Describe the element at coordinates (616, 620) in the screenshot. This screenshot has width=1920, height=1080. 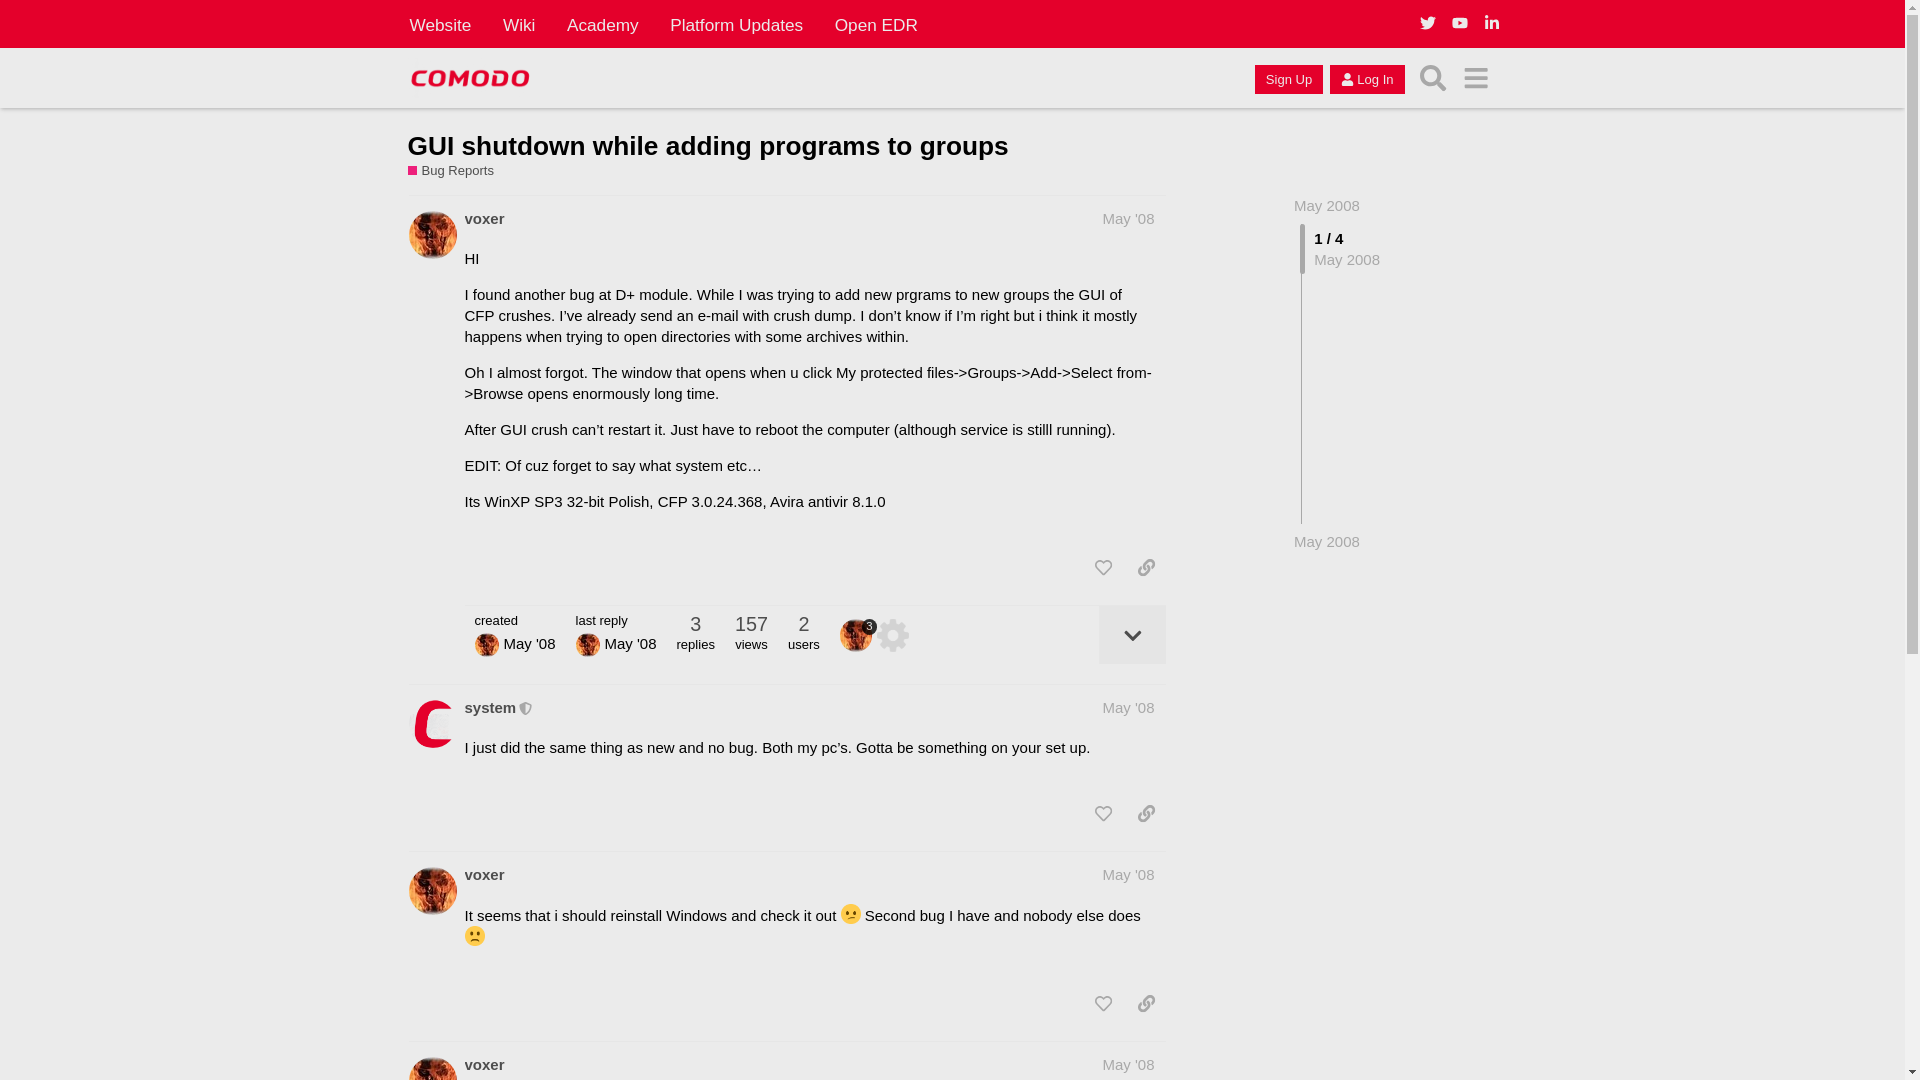
I see `last reply` at that location.